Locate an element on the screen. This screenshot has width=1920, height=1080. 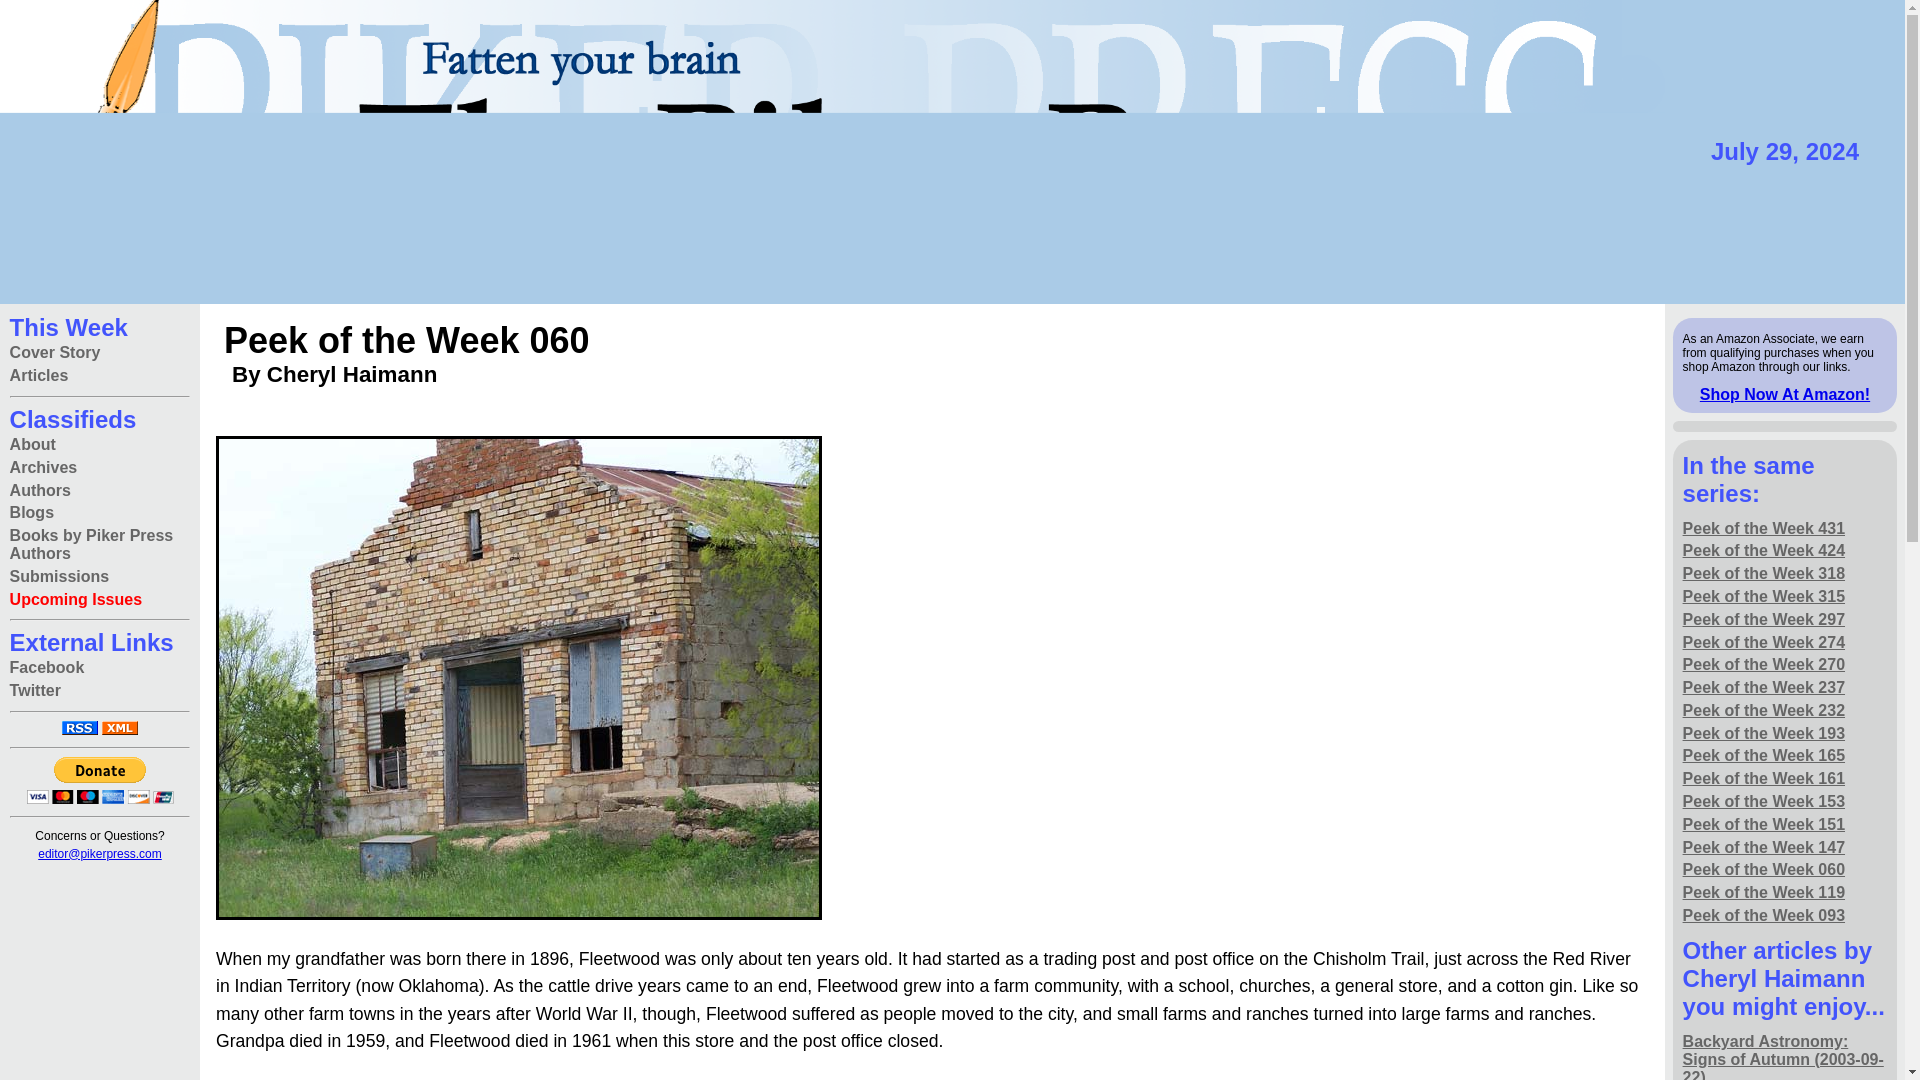
Peek of the Week 274 is located at coordinates (1764, 642).